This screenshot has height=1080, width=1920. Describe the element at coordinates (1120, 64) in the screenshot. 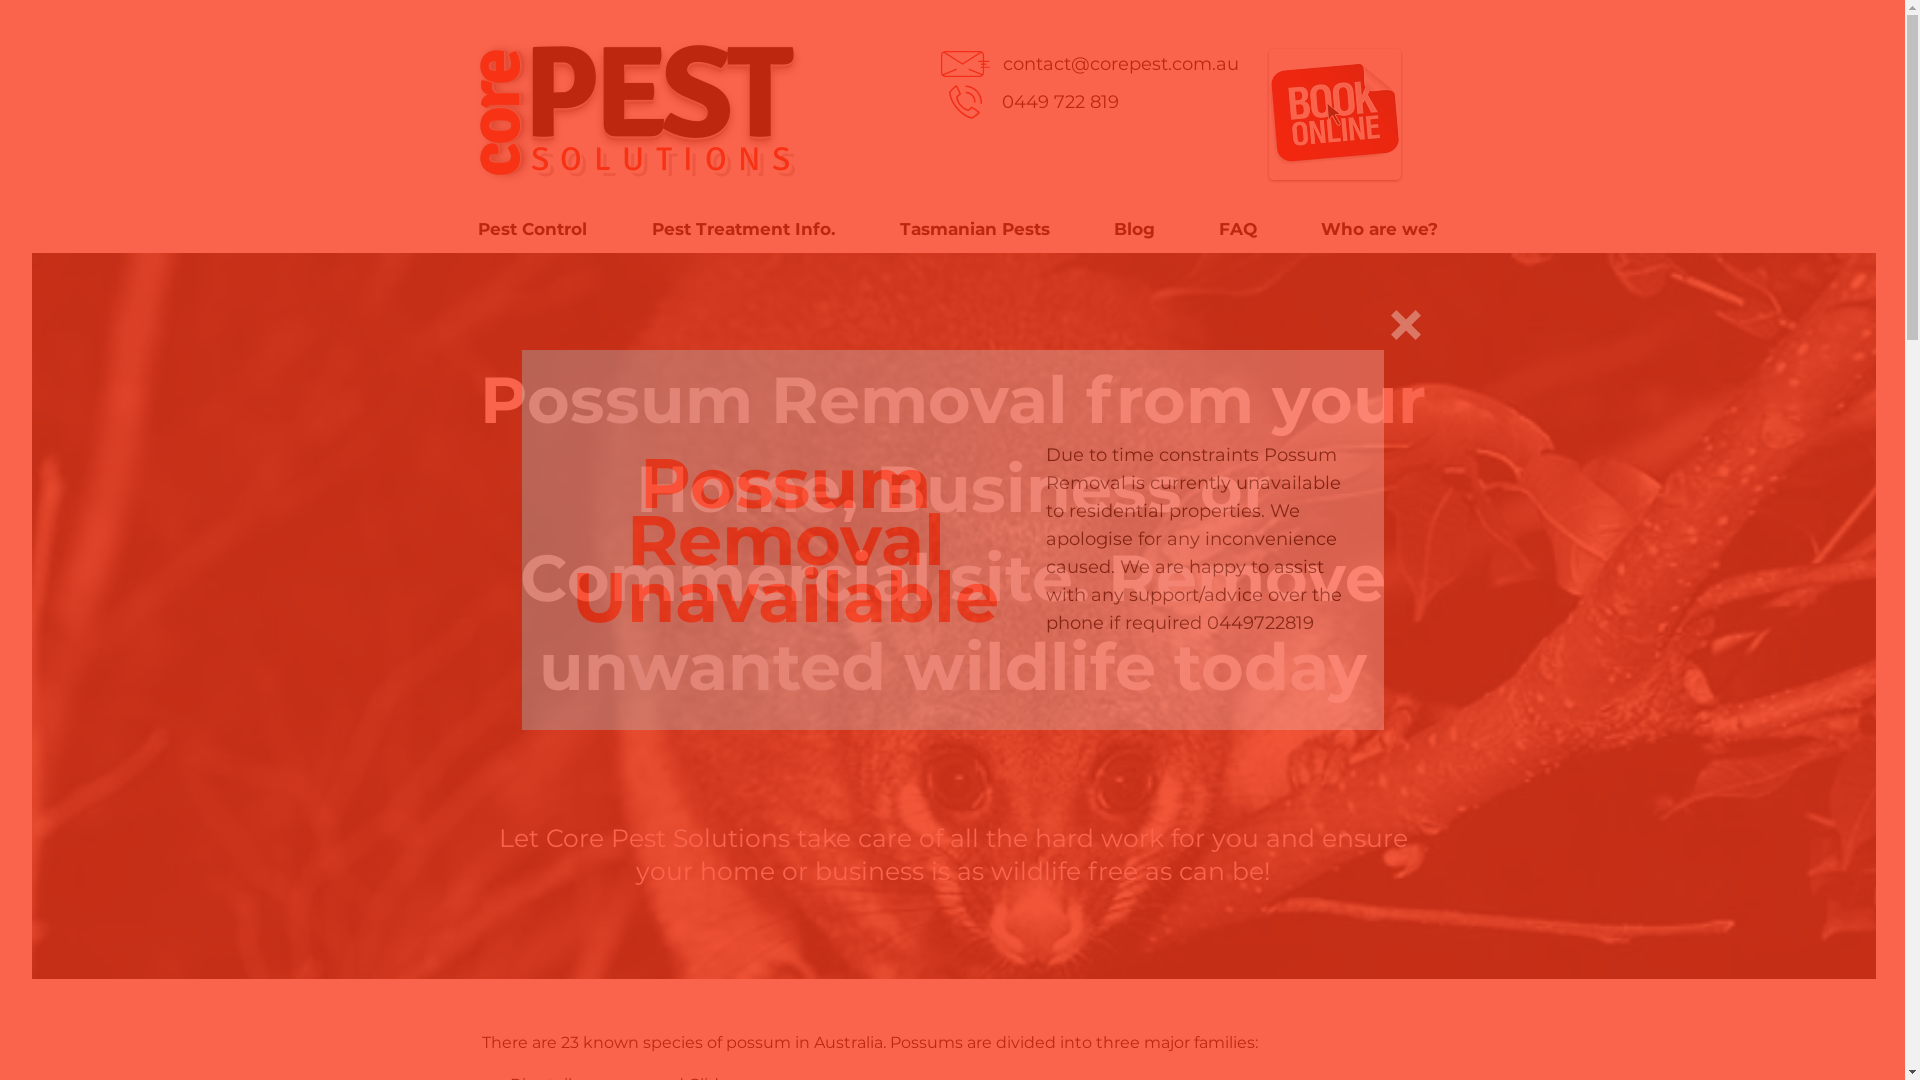

I see `contact@corepest.com.au` at that location.